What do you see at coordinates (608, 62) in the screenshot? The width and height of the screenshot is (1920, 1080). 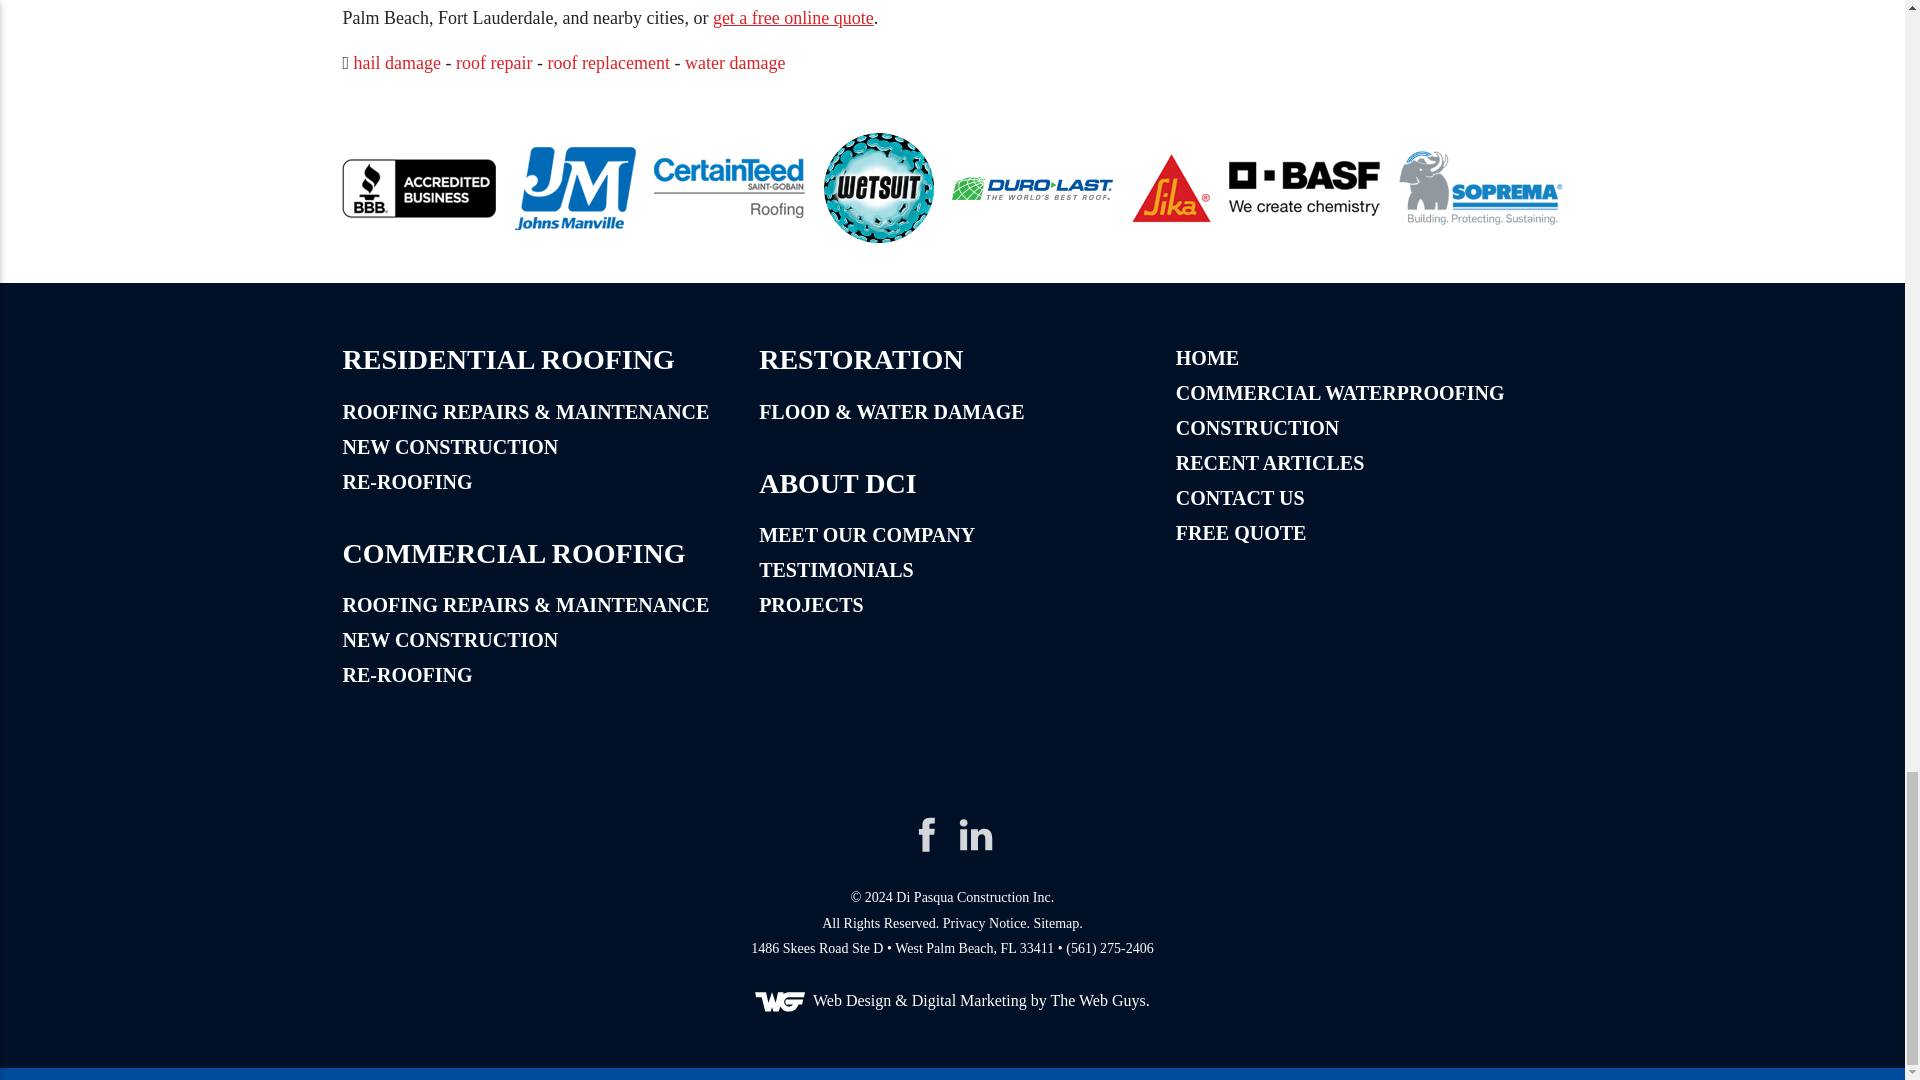 I see `roof replacement` at bounding box center [608, 62].